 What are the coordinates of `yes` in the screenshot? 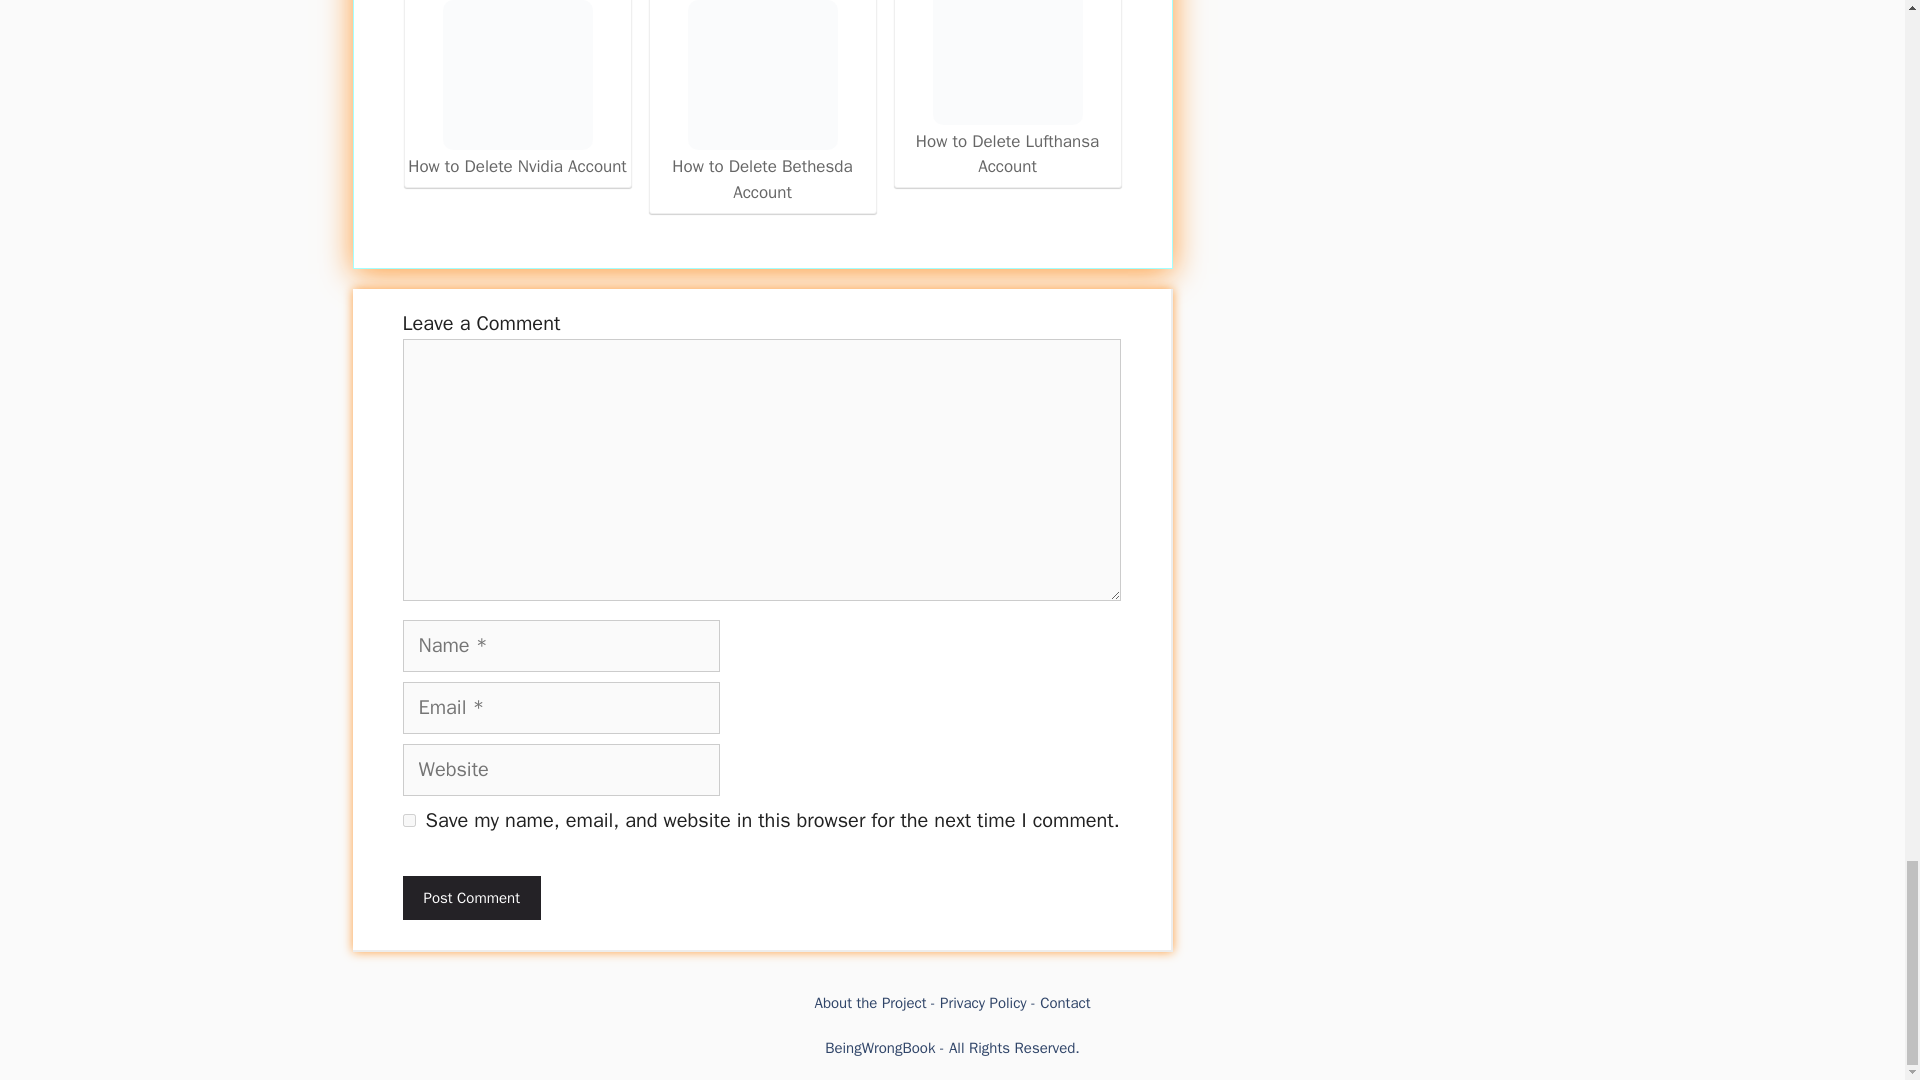 It's located at (408, 820).